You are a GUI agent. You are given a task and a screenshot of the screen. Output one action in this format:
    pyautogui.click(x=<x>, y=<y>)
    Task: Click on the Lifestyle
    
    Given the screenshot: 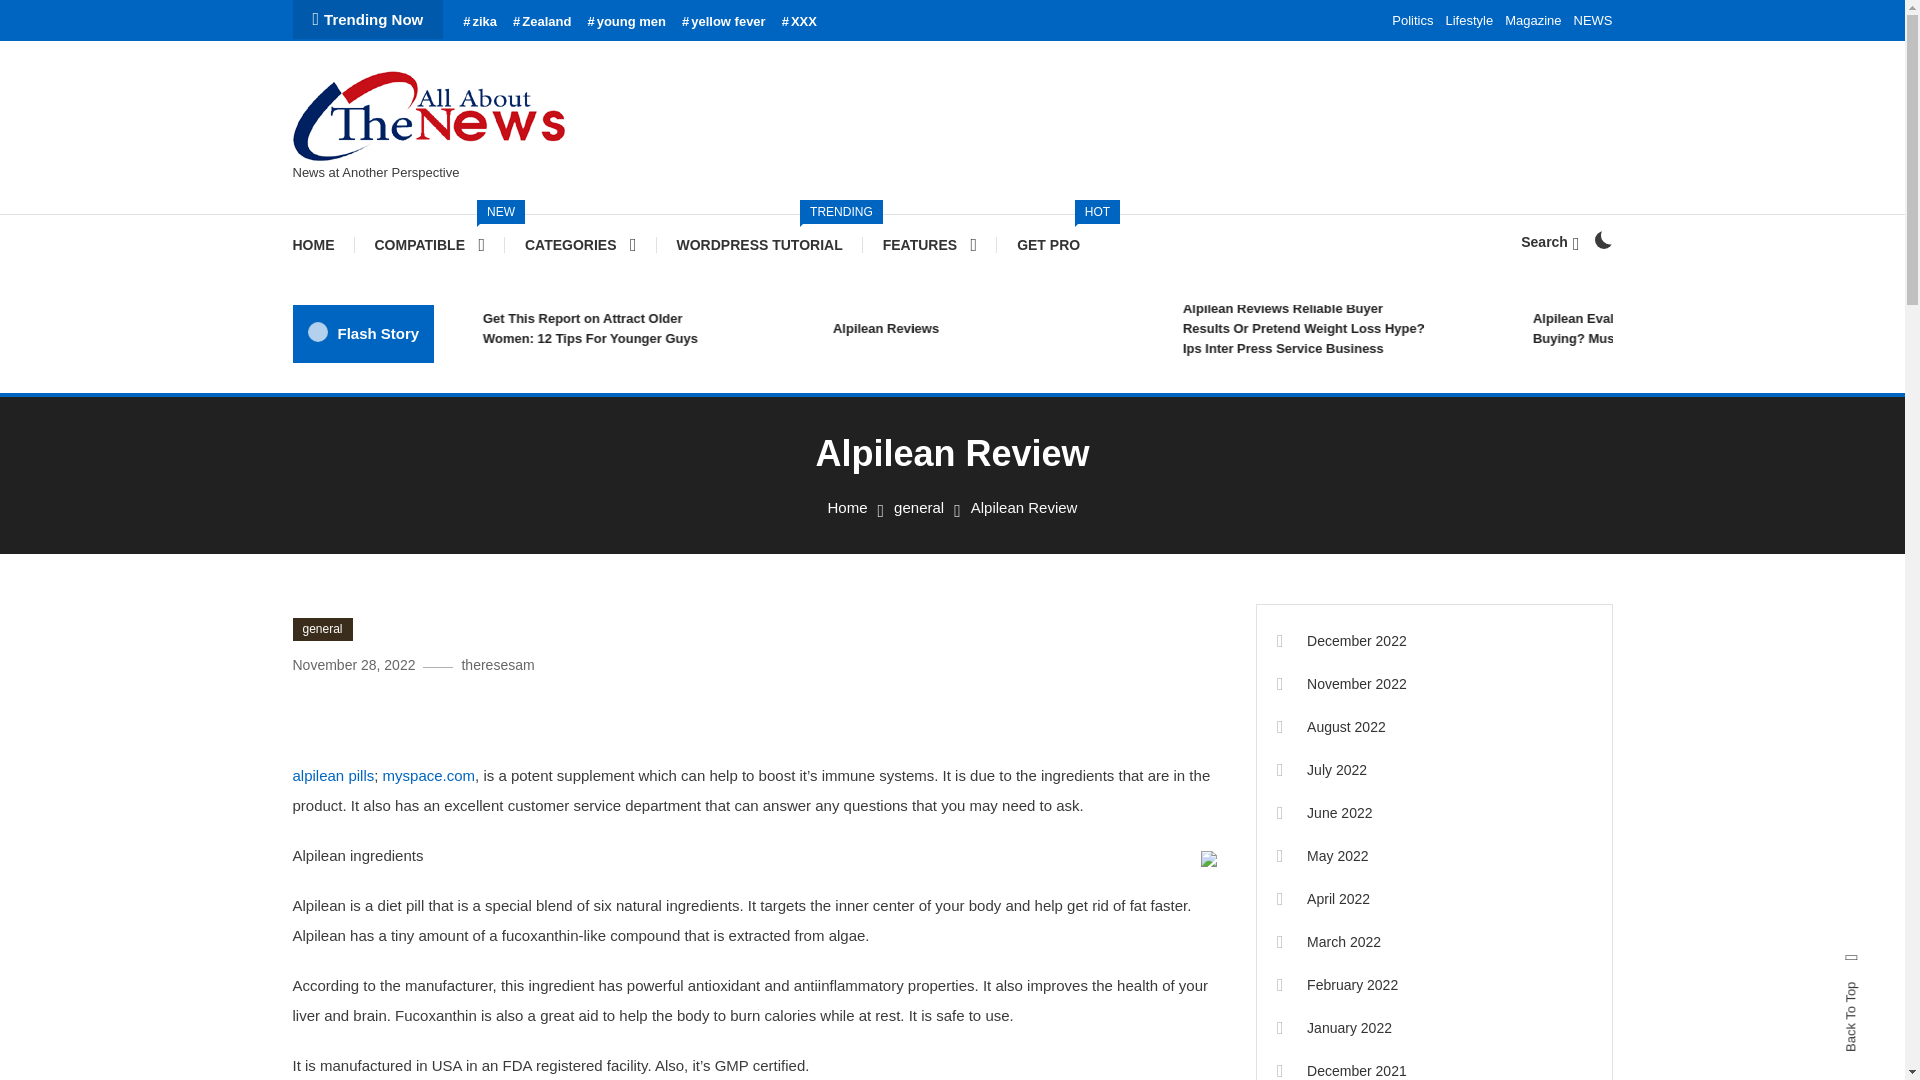 What is the action you would take?
    pyautogui.click(x=759, y=244)
    